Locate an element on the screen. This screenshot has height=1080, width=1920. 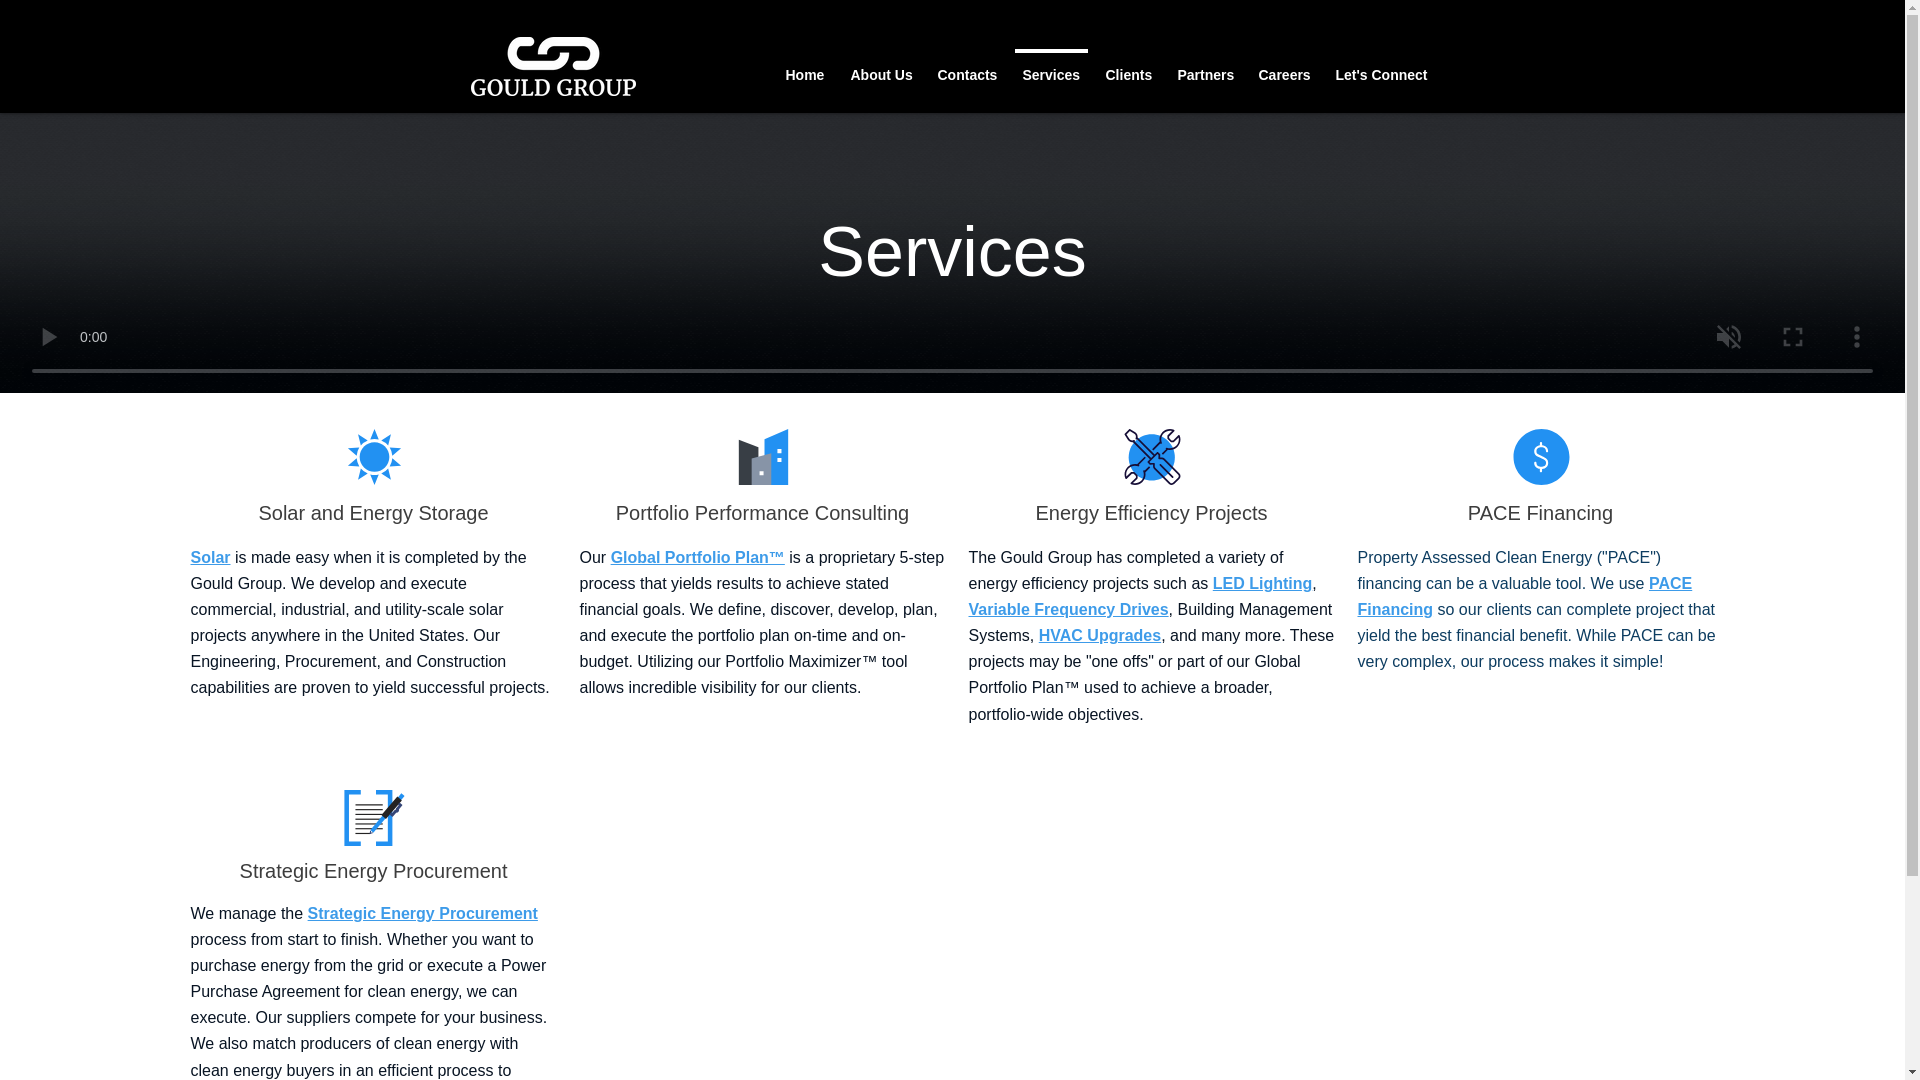
LED Lighting is located at coordinates (1263, 582).